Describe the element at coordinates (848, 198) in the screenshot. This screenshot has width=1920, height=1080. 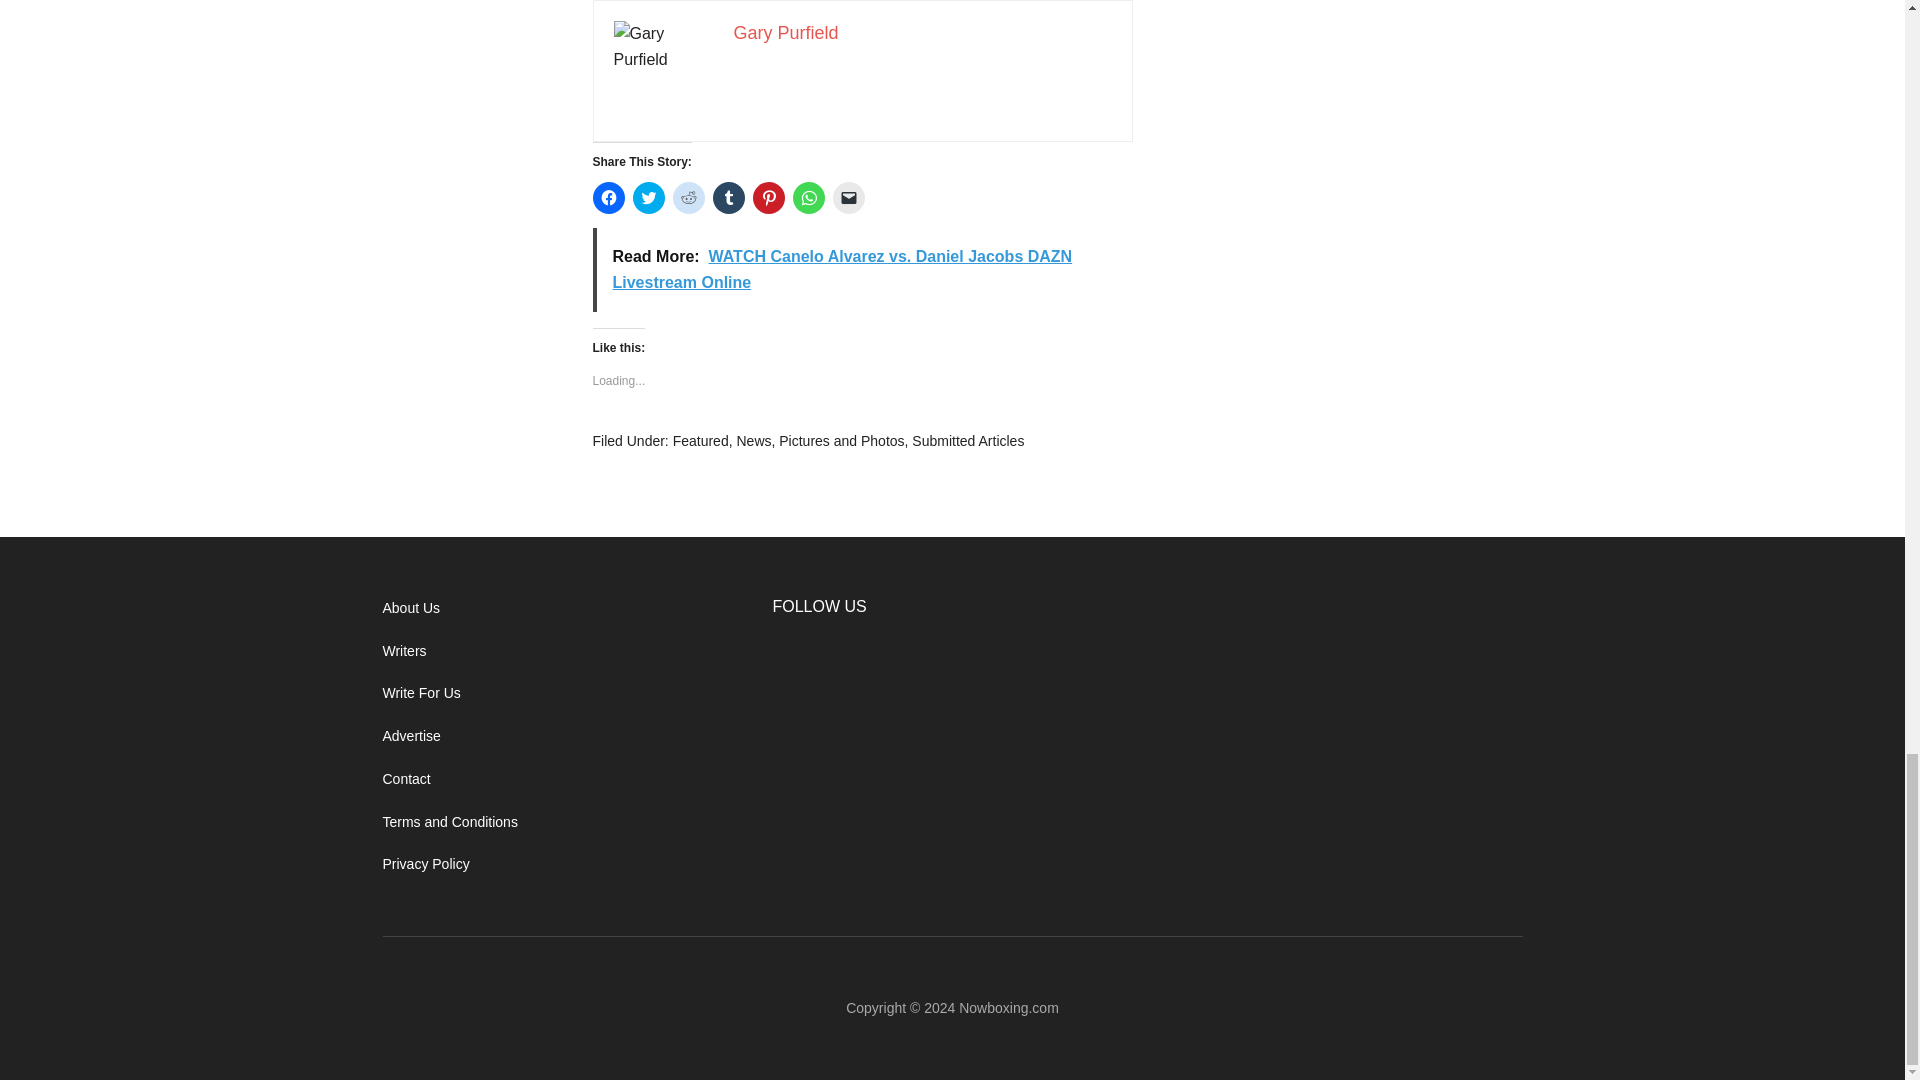
I see `Click to email a link to a friend` at that location.